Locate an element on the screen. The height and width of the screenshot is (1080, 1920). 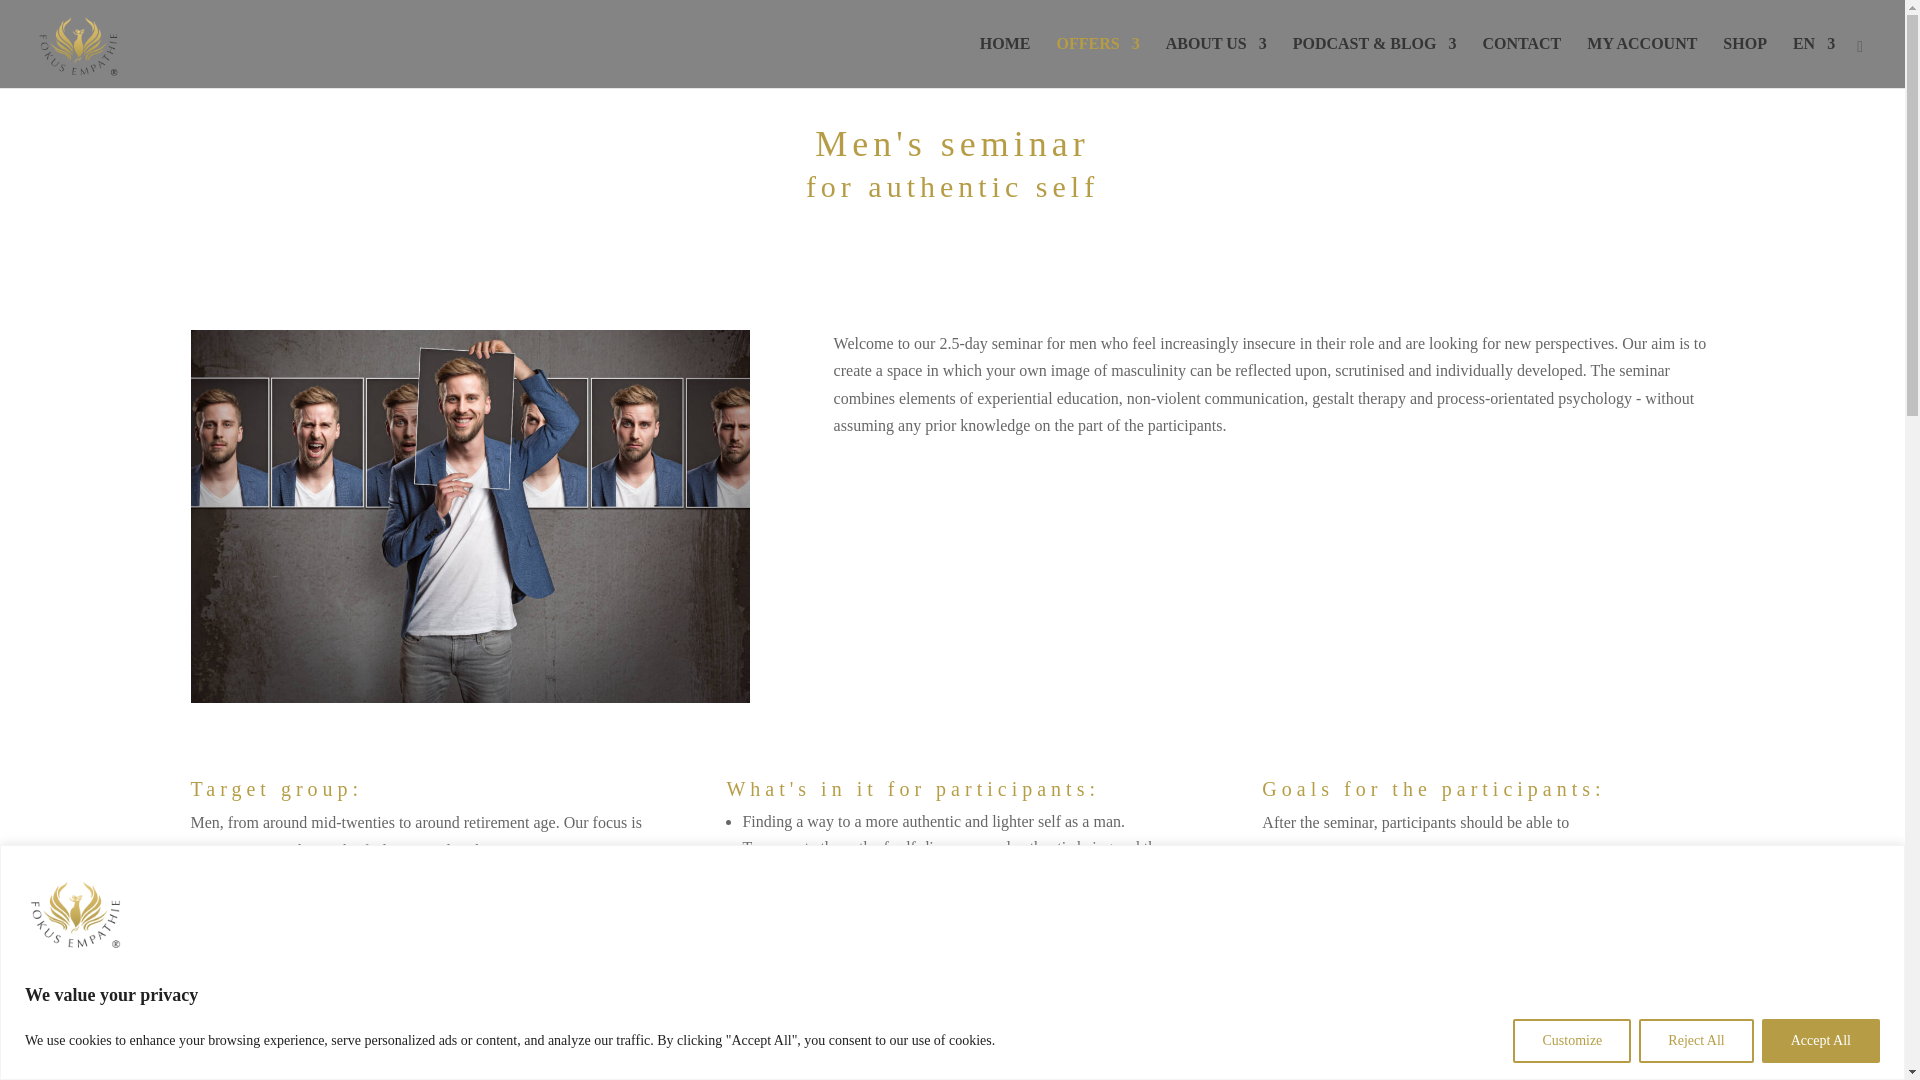
HOME is located at coordinates (1005, 62).